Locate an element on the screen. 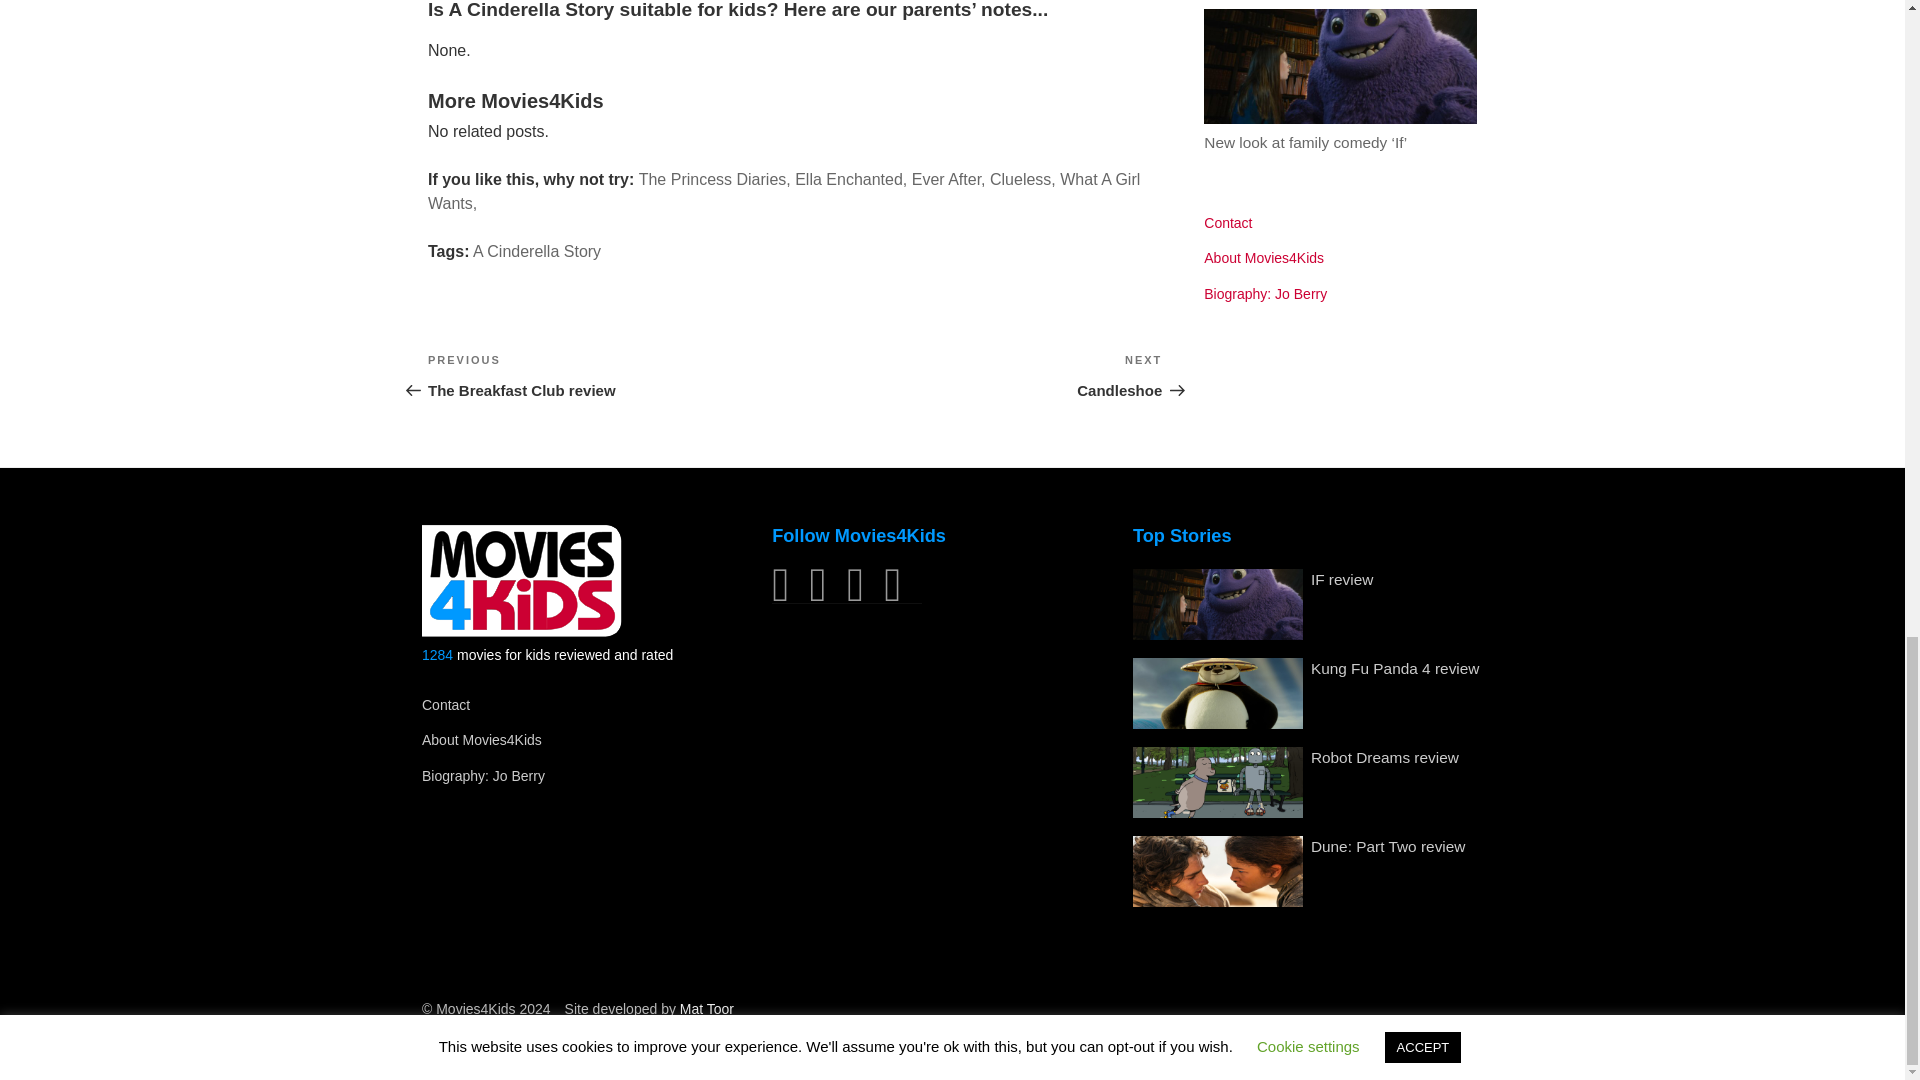  The Princess Diaries, is located at coordinates (715, 178).